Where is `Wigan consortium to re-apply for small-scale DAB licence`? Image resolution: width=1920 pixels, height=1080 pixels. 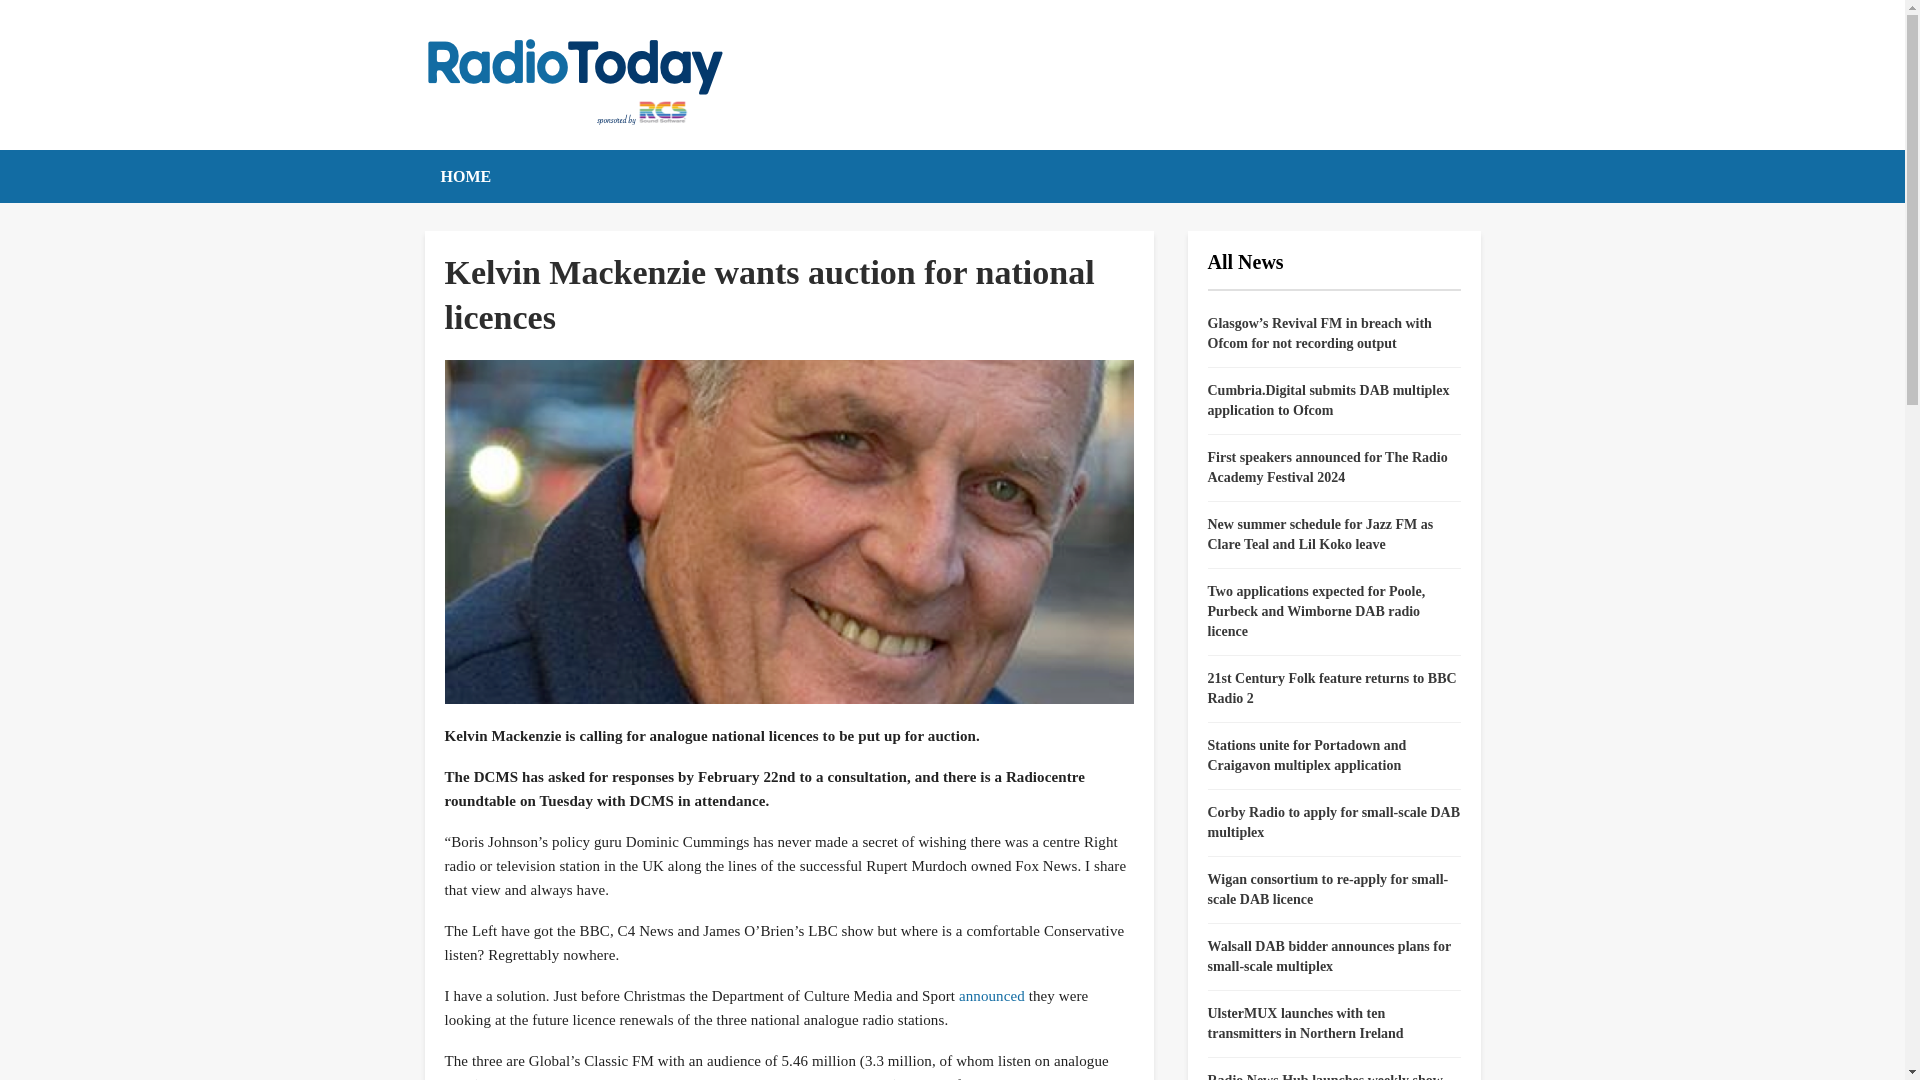 Wigan consortium to re-apply for small-scale DAB licence is located at coordinates (1328, 889).